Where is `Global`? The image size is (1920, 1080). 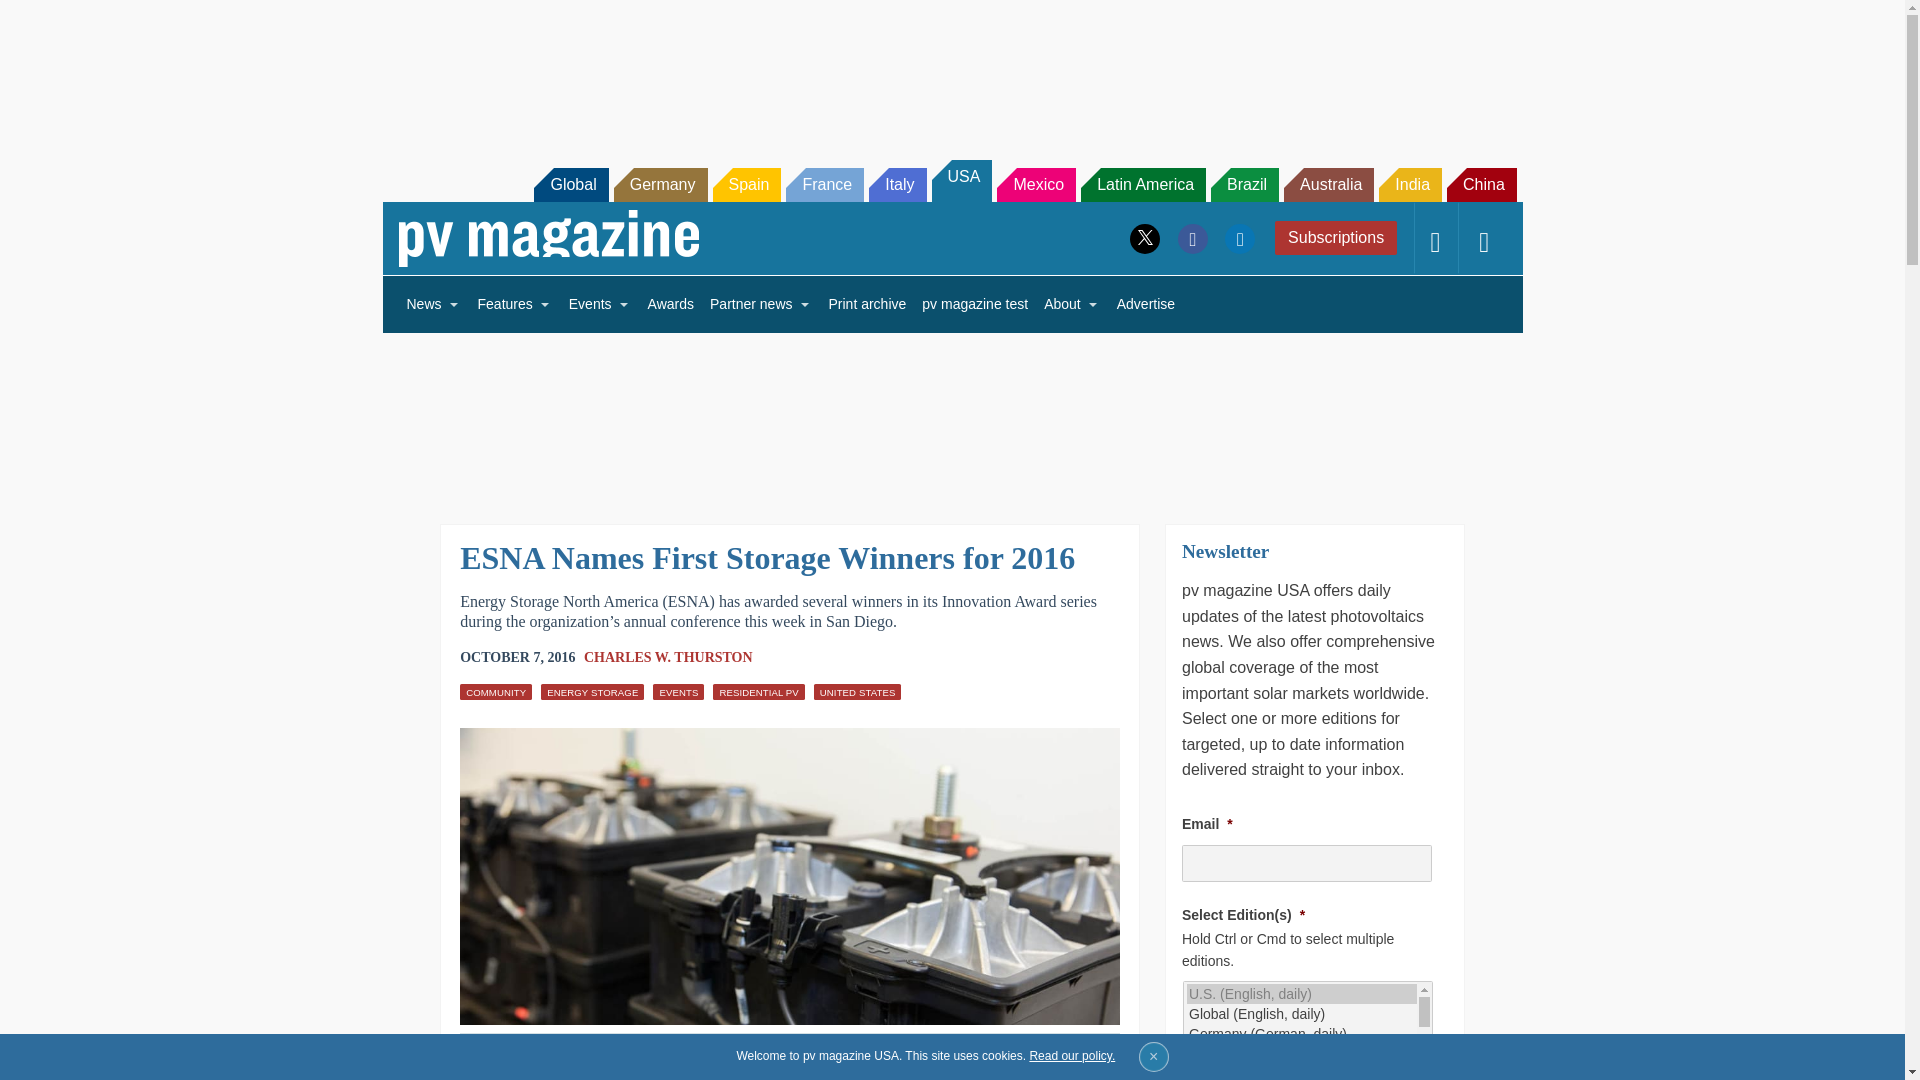 Global is located at coordinates (570, 184).